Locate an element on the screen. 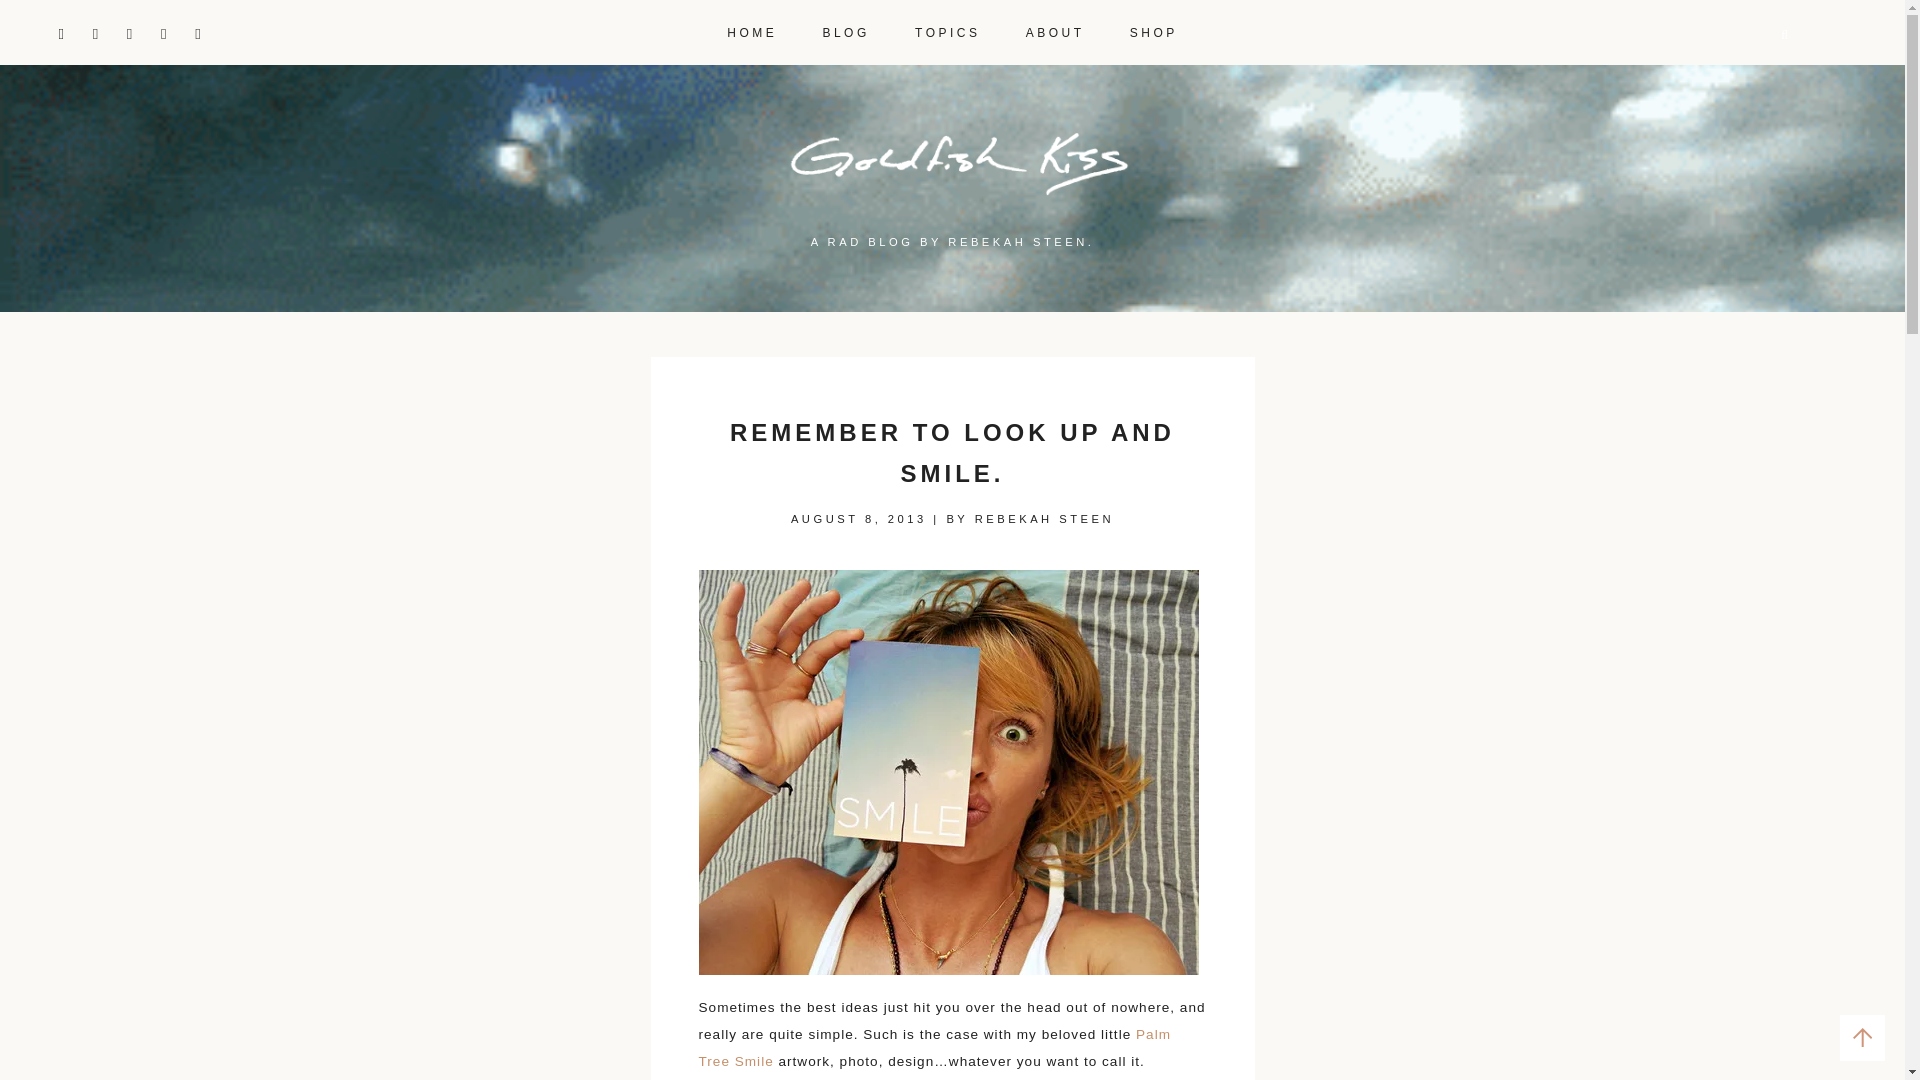 The height and width of the screenshot is (1080, 1920). SHOP is located at coordinates (1154, 25).